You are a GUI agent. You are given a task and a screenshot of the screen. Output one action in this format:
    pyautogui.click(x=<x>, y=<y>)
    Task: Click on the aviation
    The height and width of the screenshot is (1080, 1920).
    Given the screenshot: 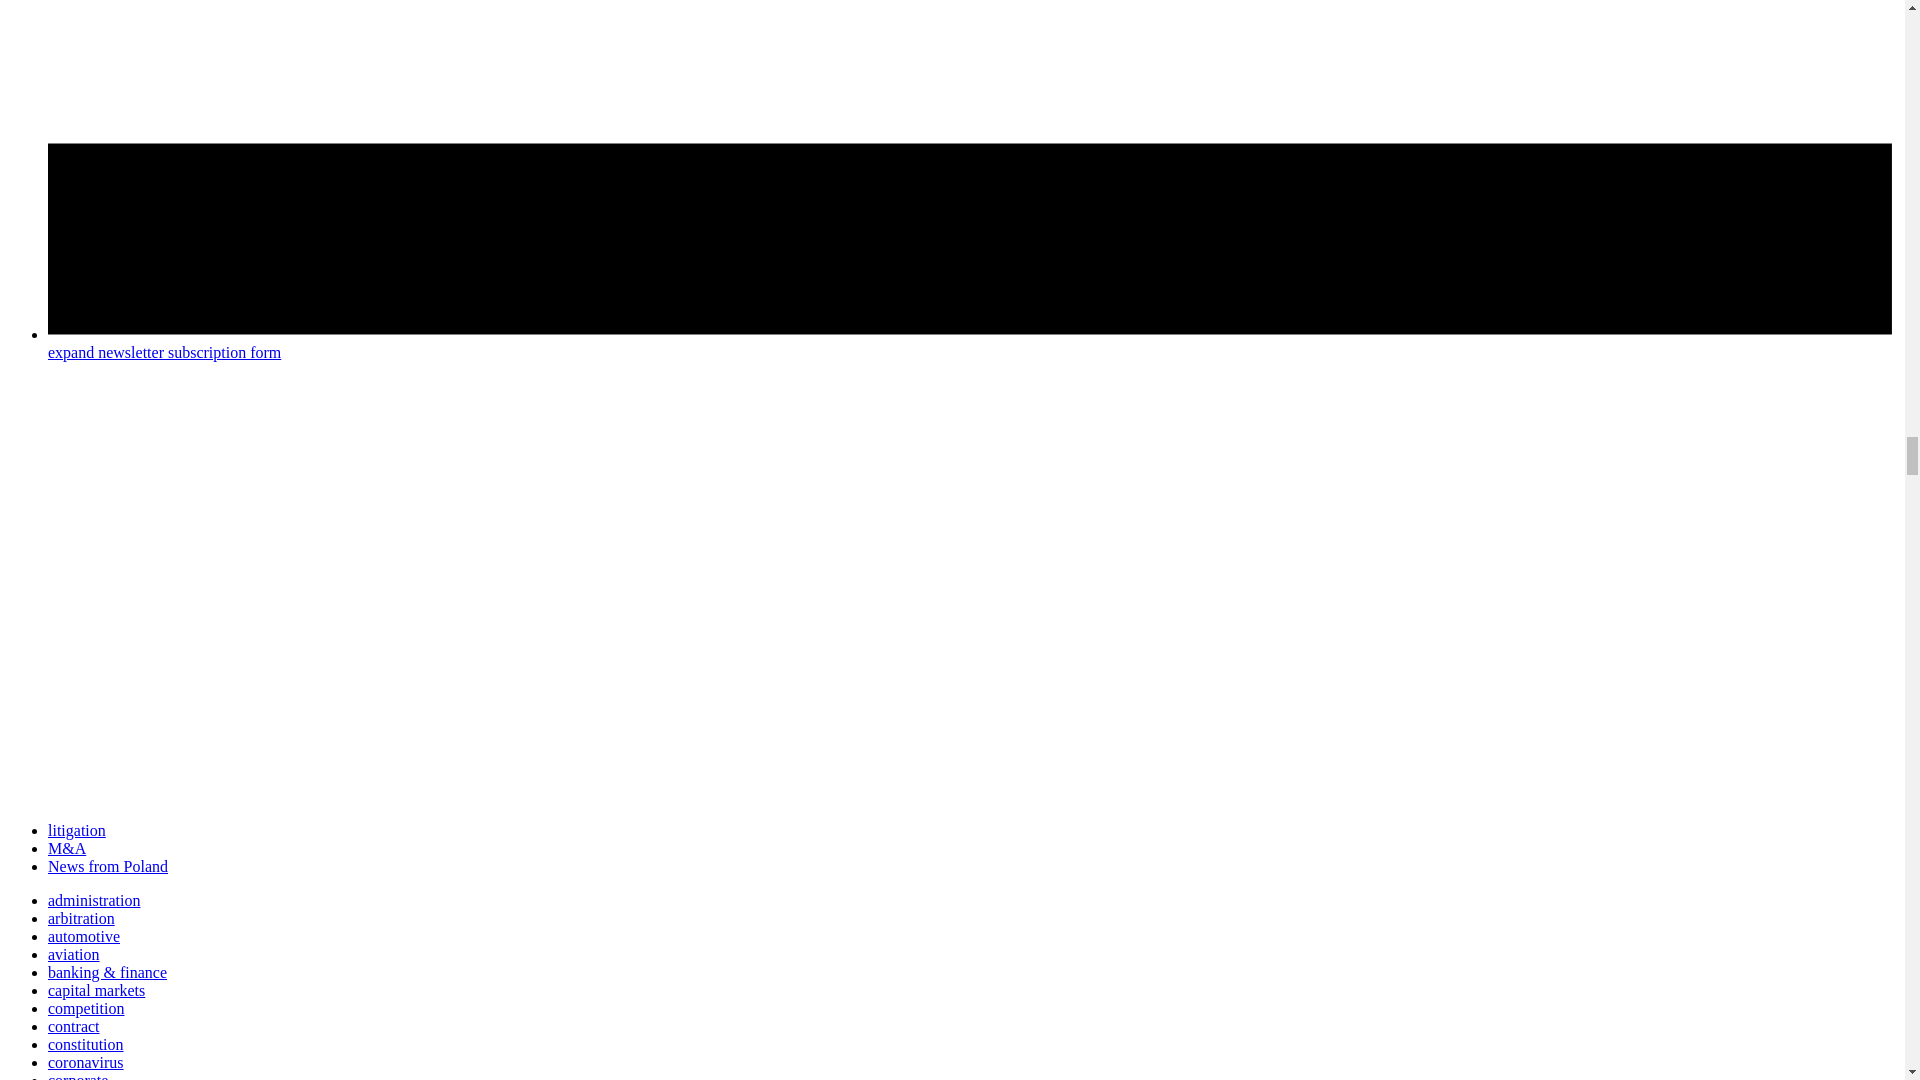 What is the action you would take?
    pyautogui.click(x=74, y=954)
    